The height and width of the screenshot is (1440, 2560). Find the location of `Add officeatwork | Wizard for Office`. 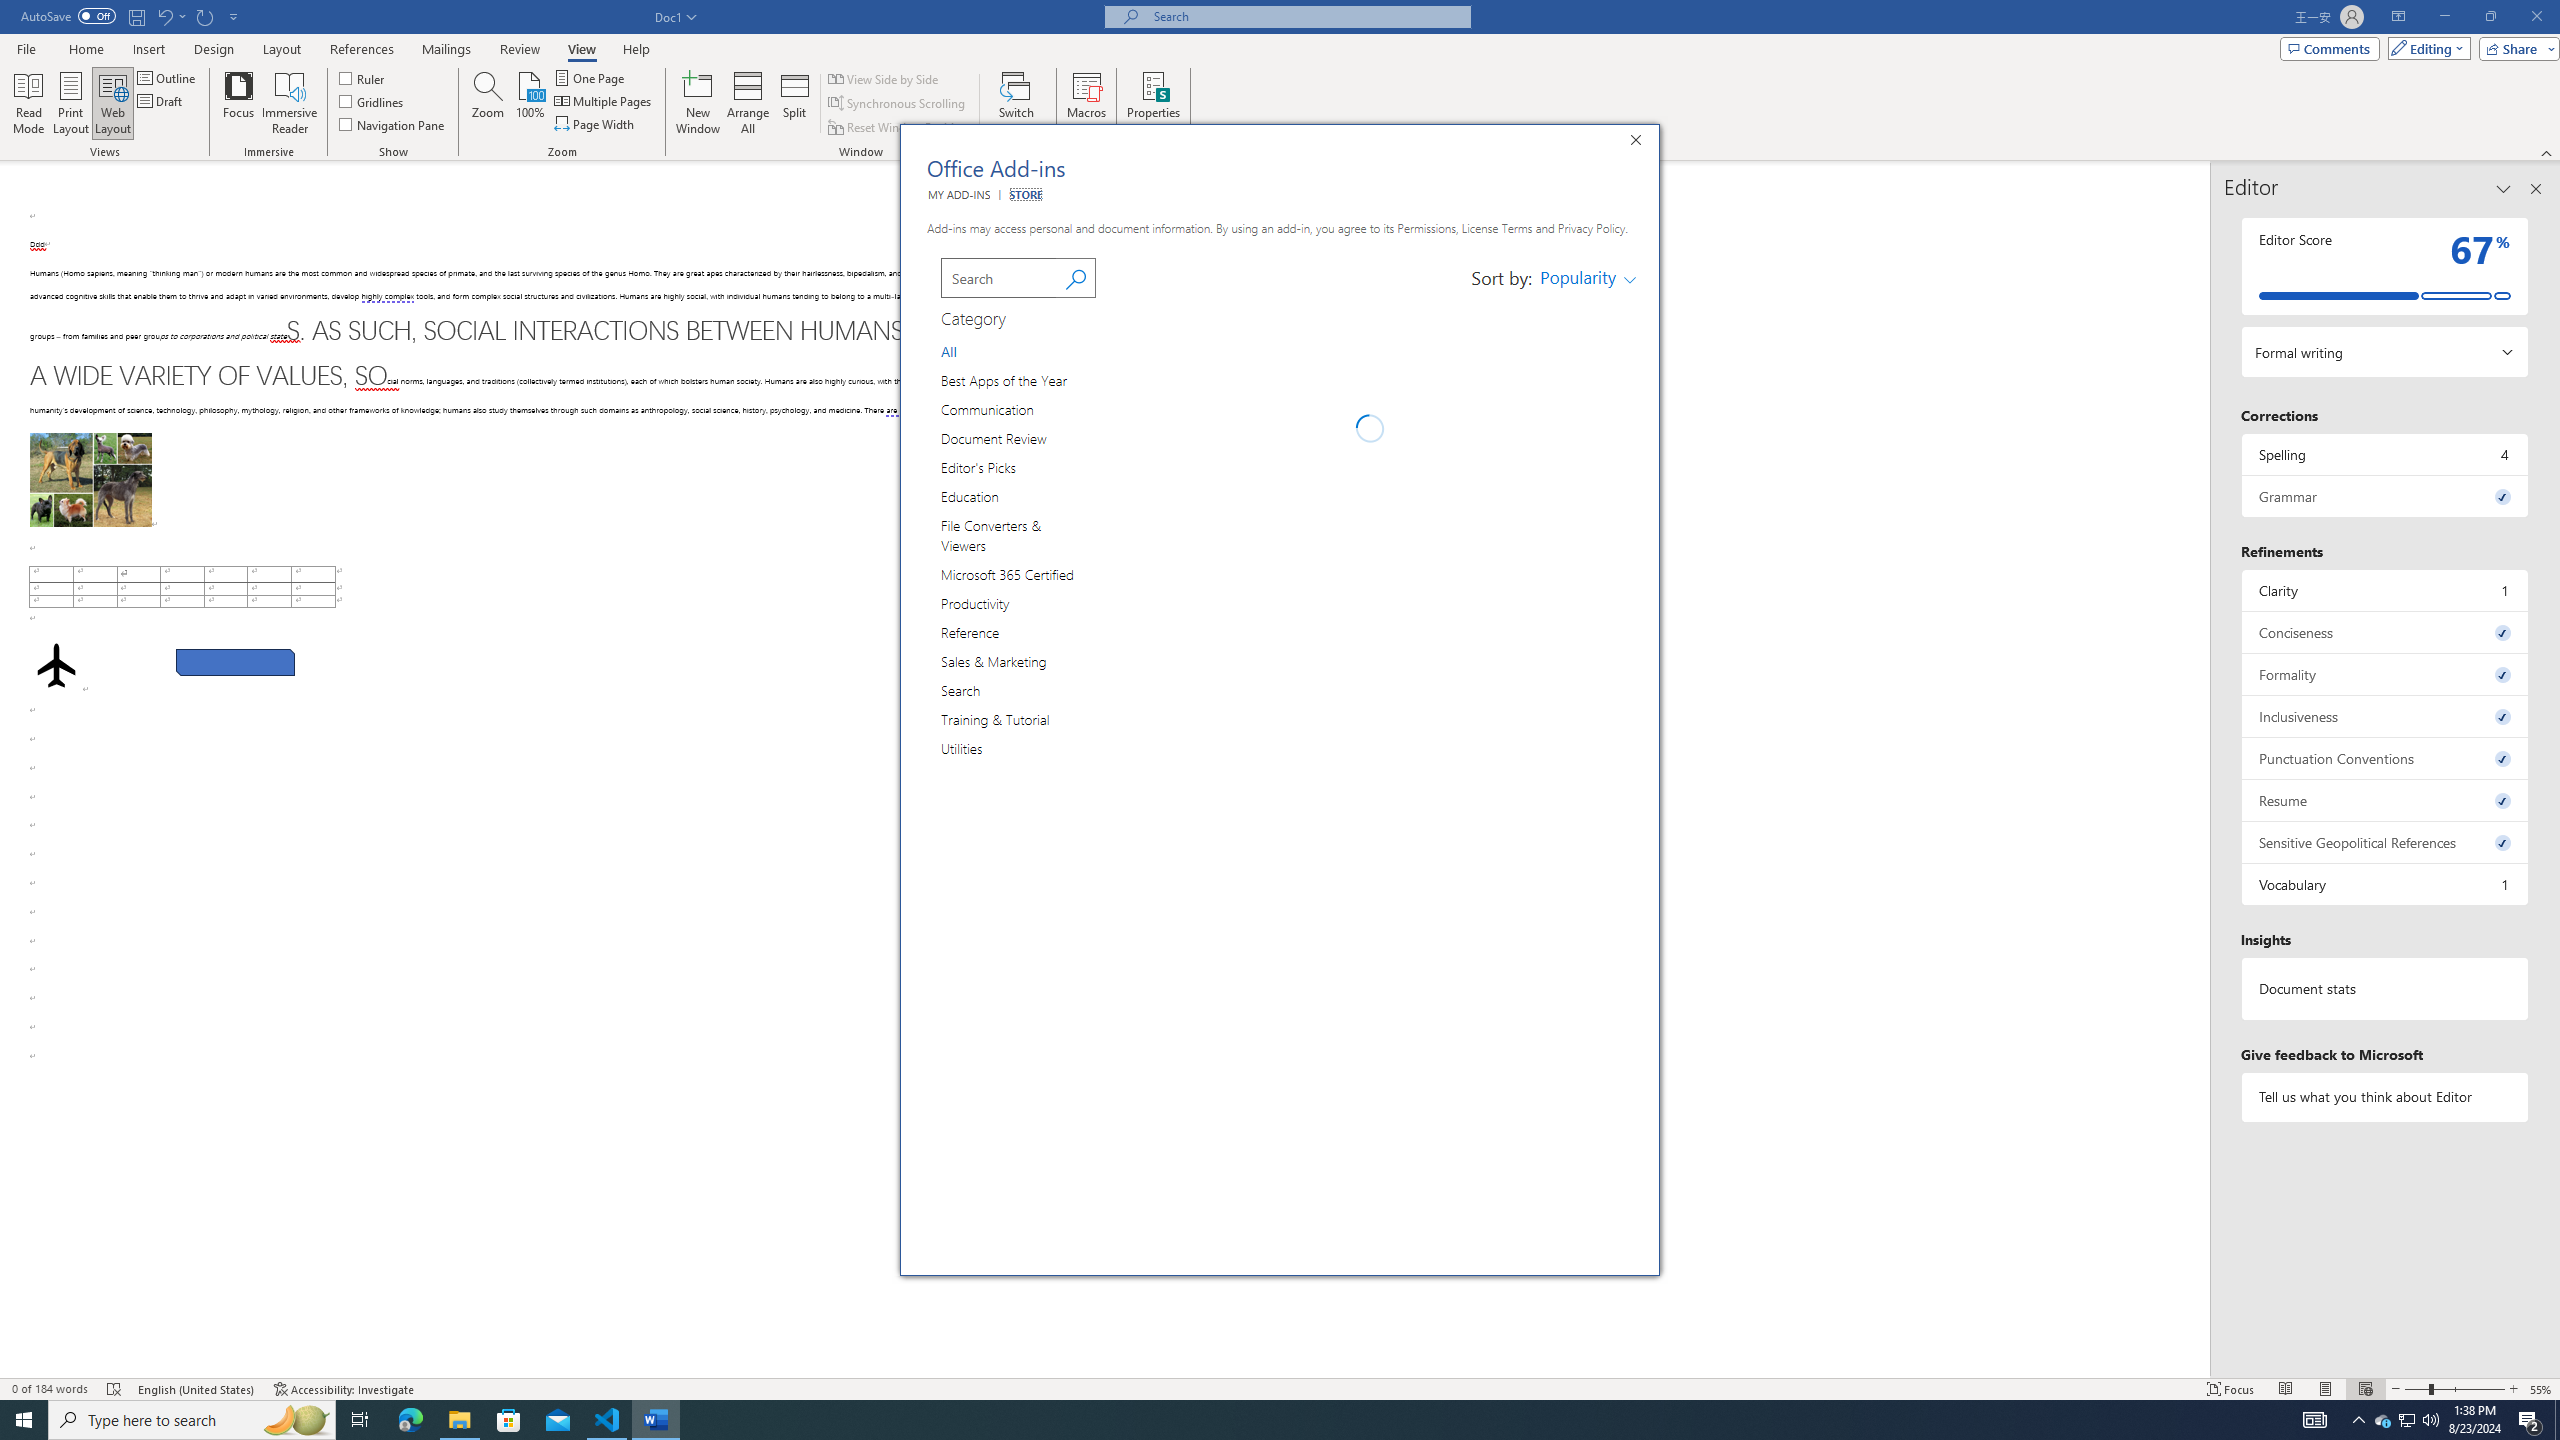

Add officeatwork | Wizard for Office is located at coordinates (1587, 1220).